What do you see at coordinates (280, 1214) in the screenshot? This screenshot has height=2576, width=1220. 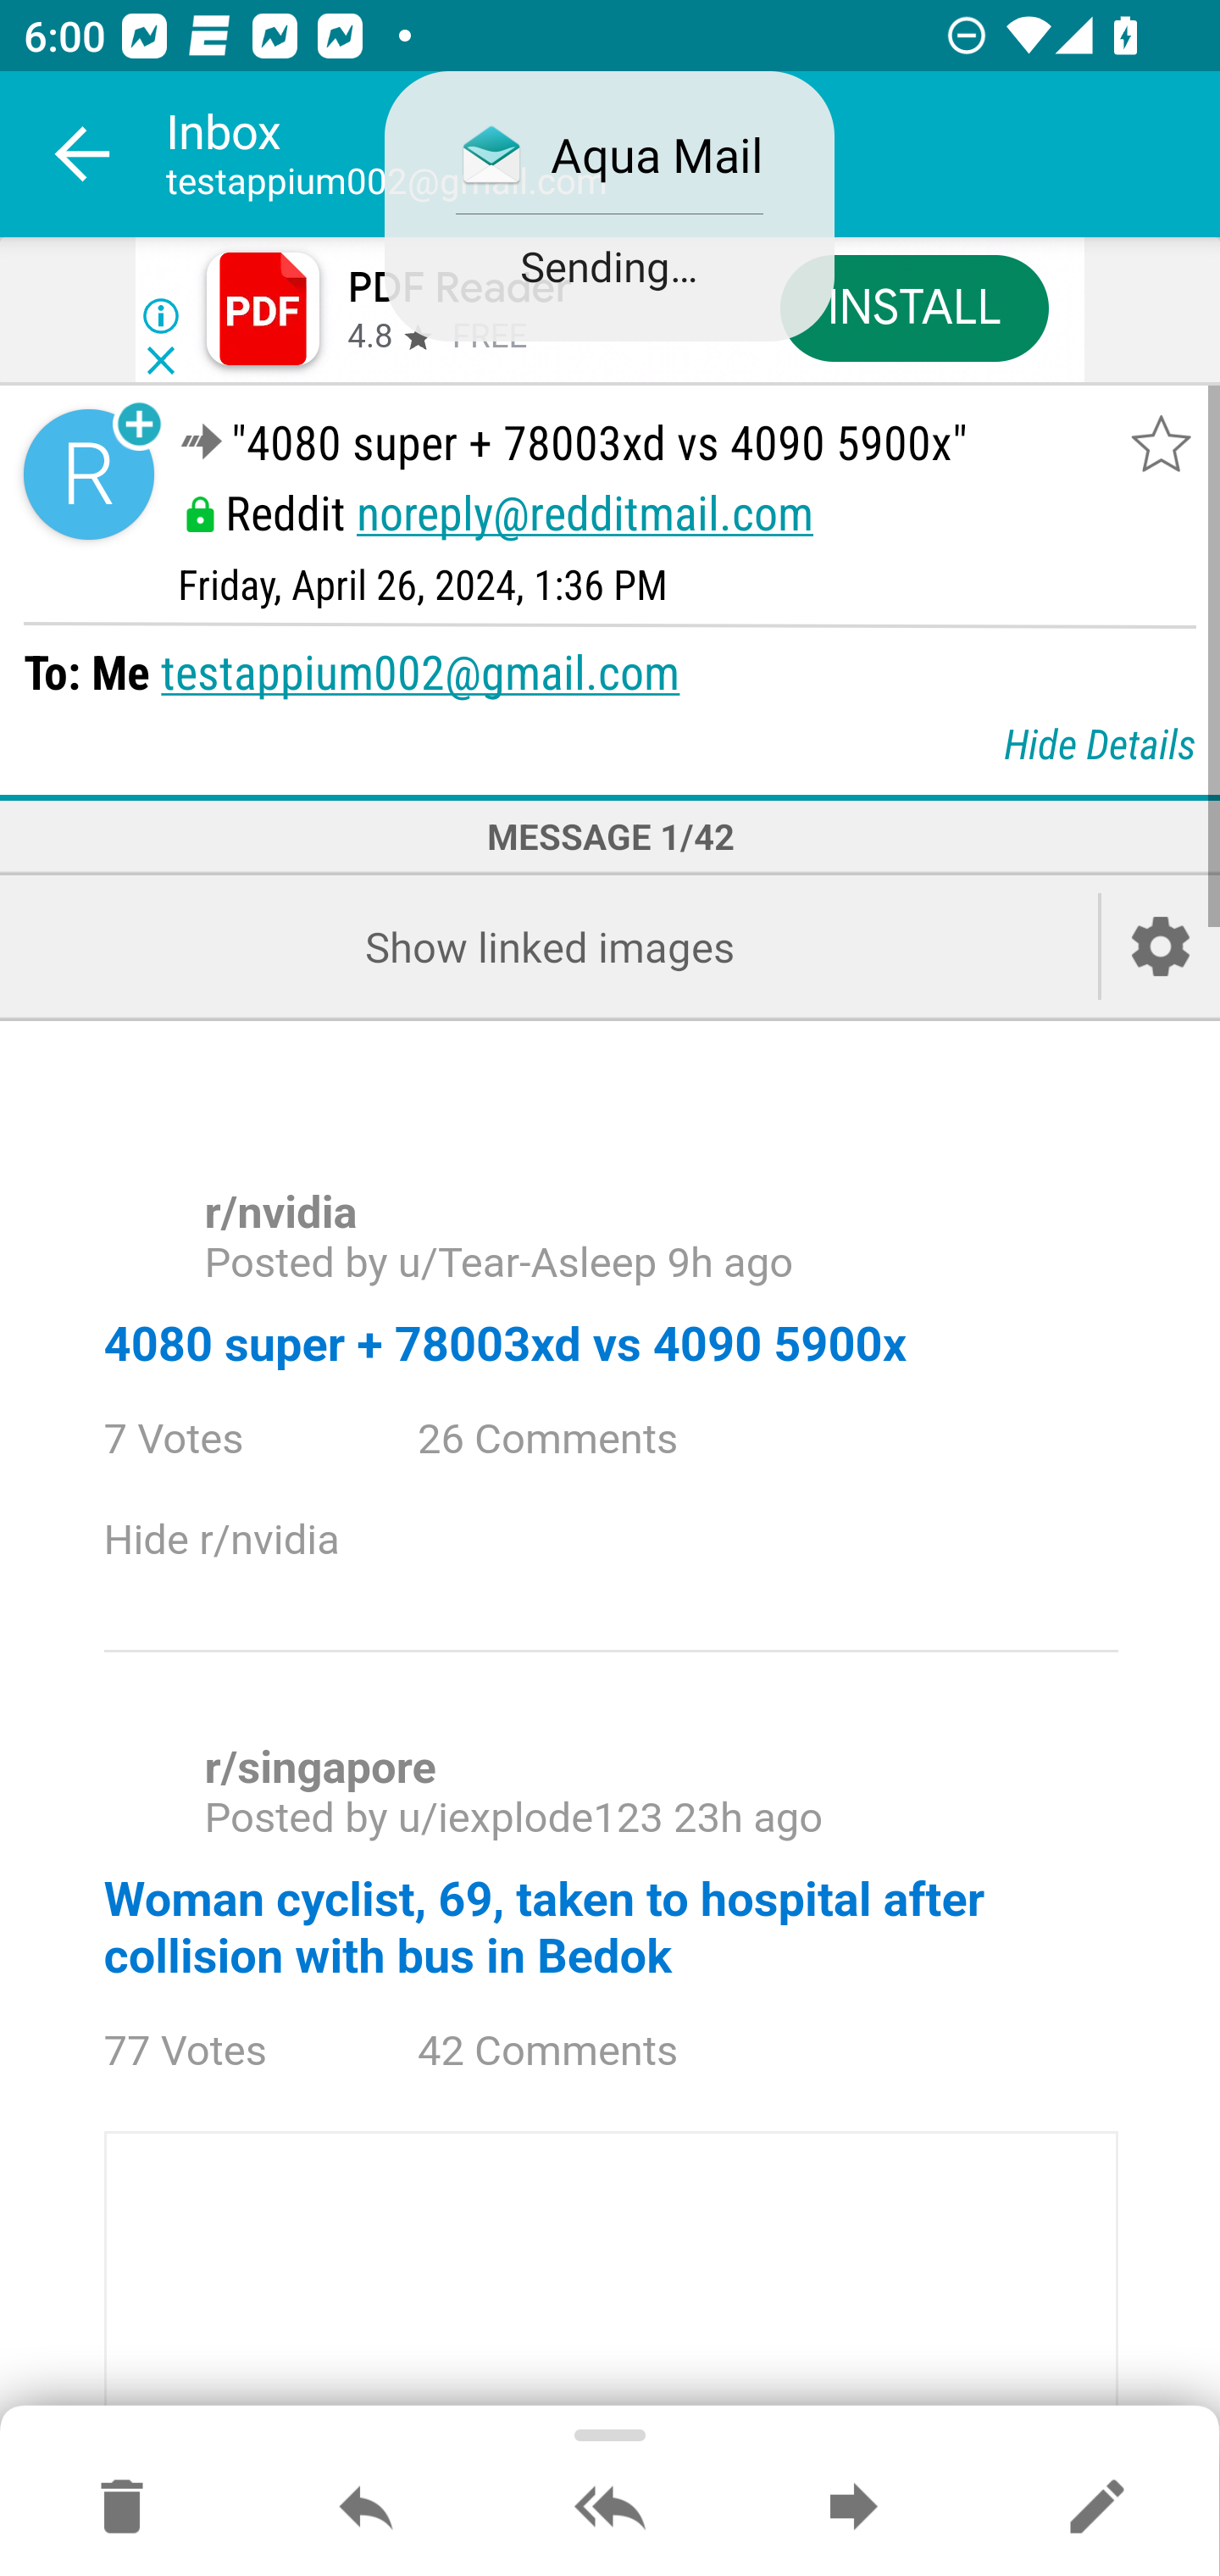 I see `r/nvidia` at bounding box center [280, 1214].